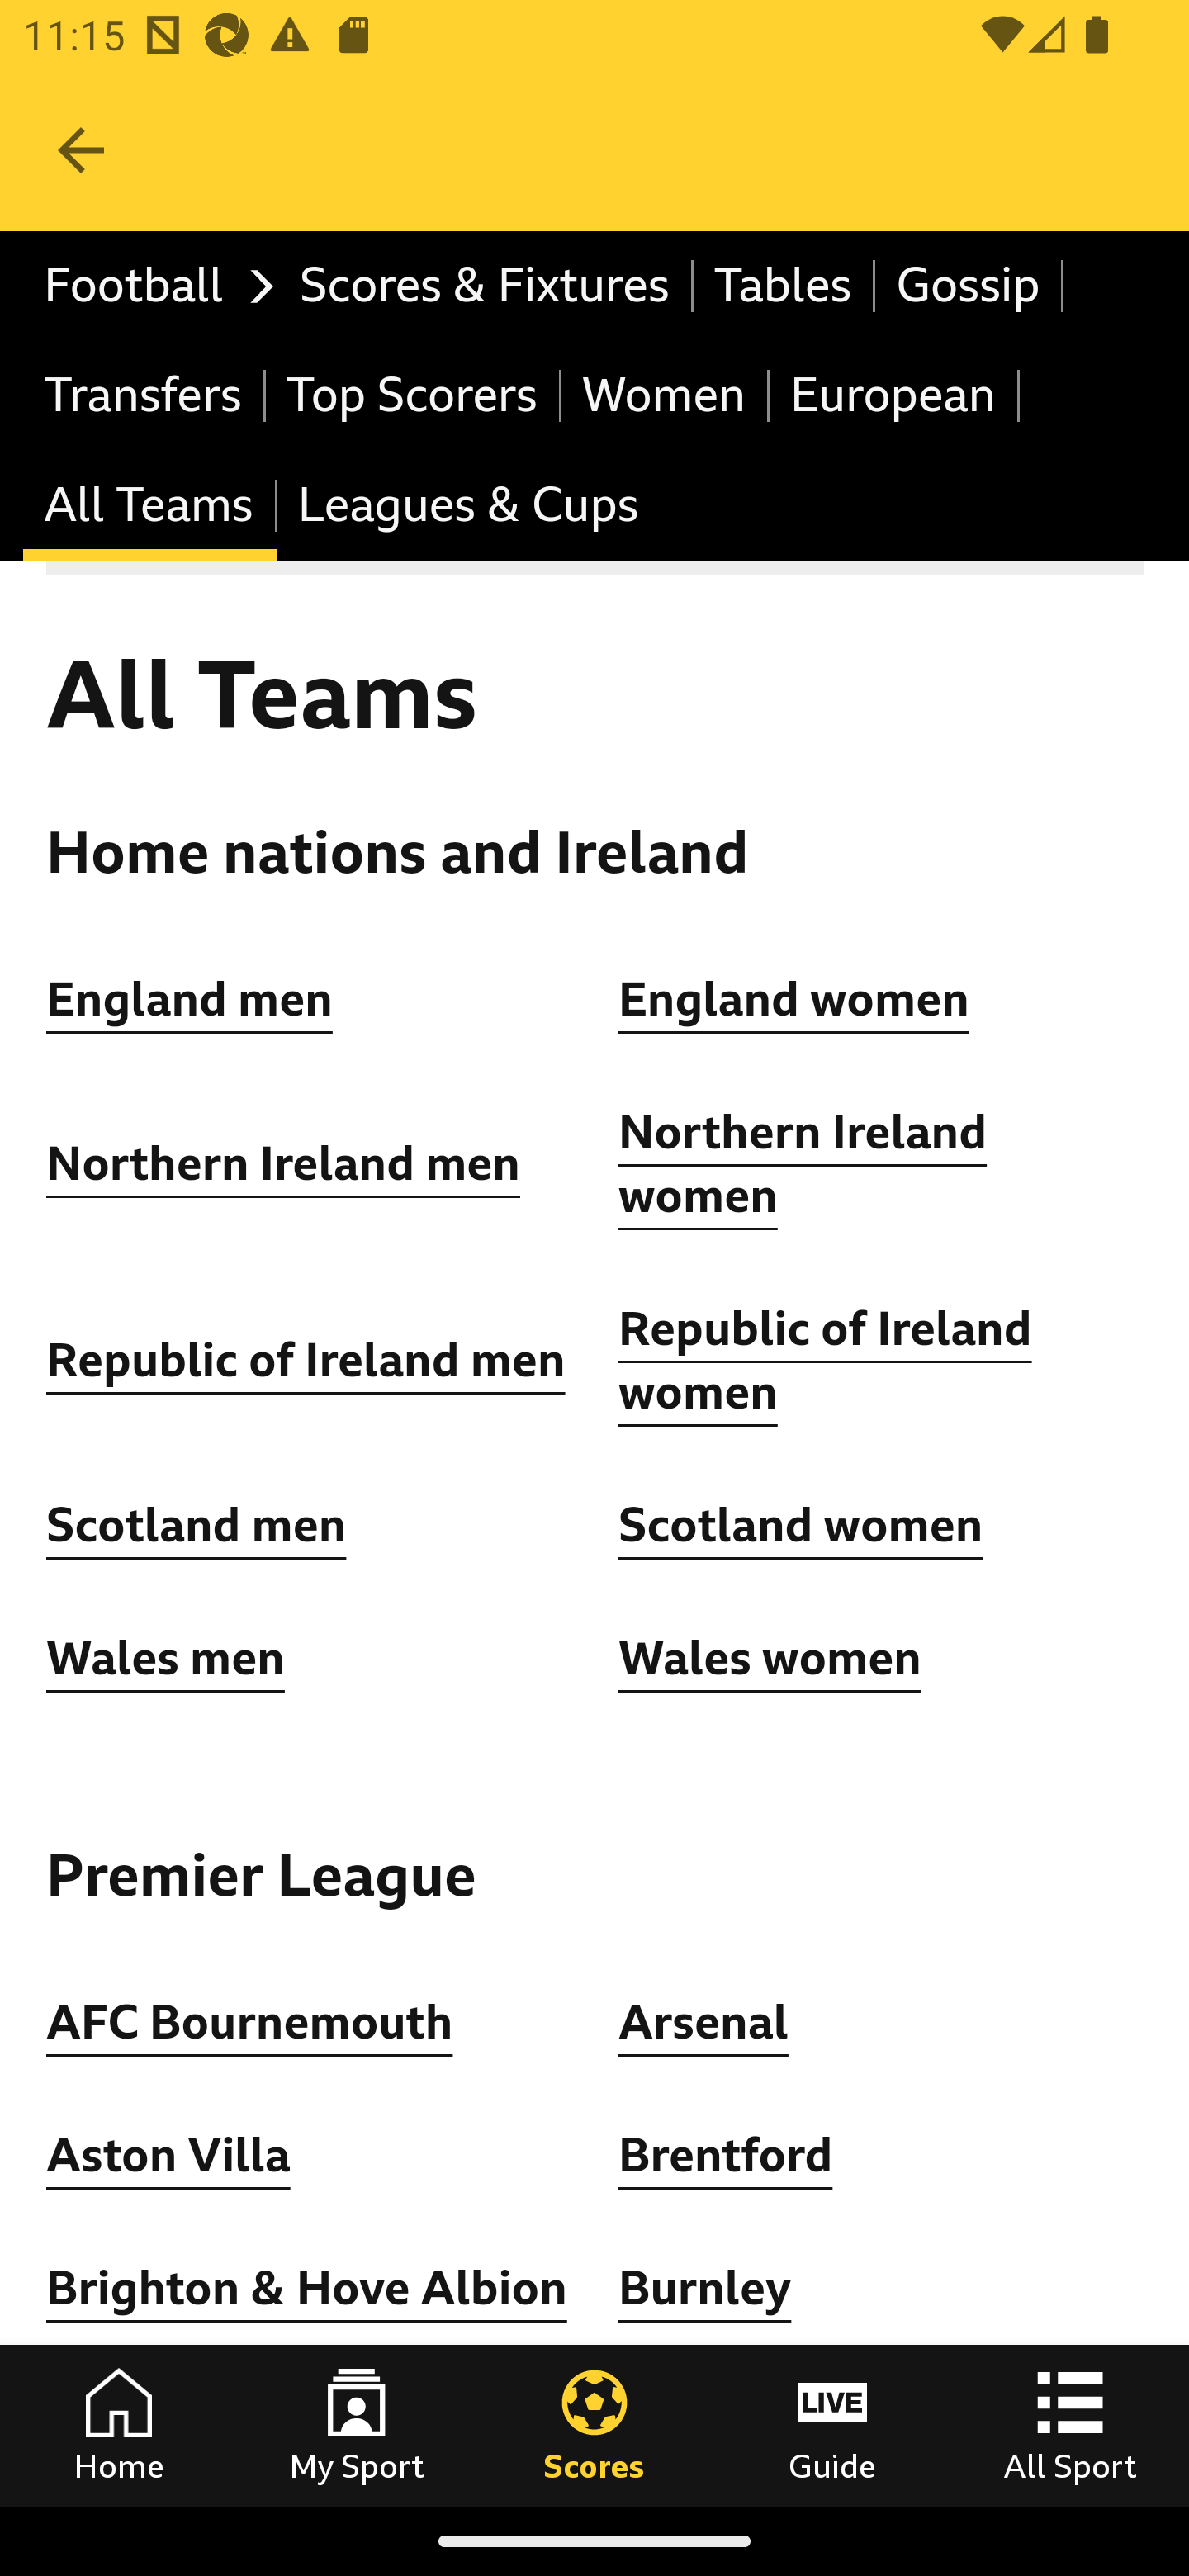  What do you see at coordinates (703, 2021) in the screenshot?
I see `Arsenal` at bounding box center [703, 2021].